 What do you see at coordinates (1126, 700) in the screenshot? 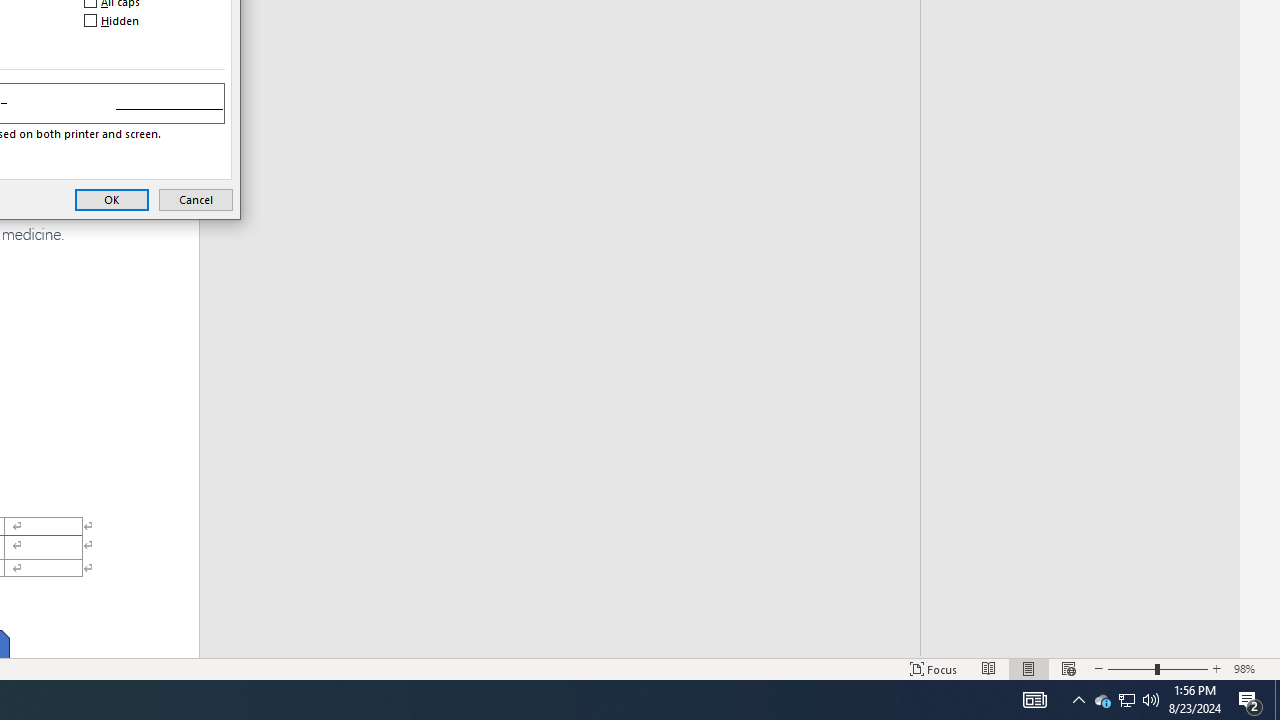
I see `Web Layout` at bounding box center [1126, 700].